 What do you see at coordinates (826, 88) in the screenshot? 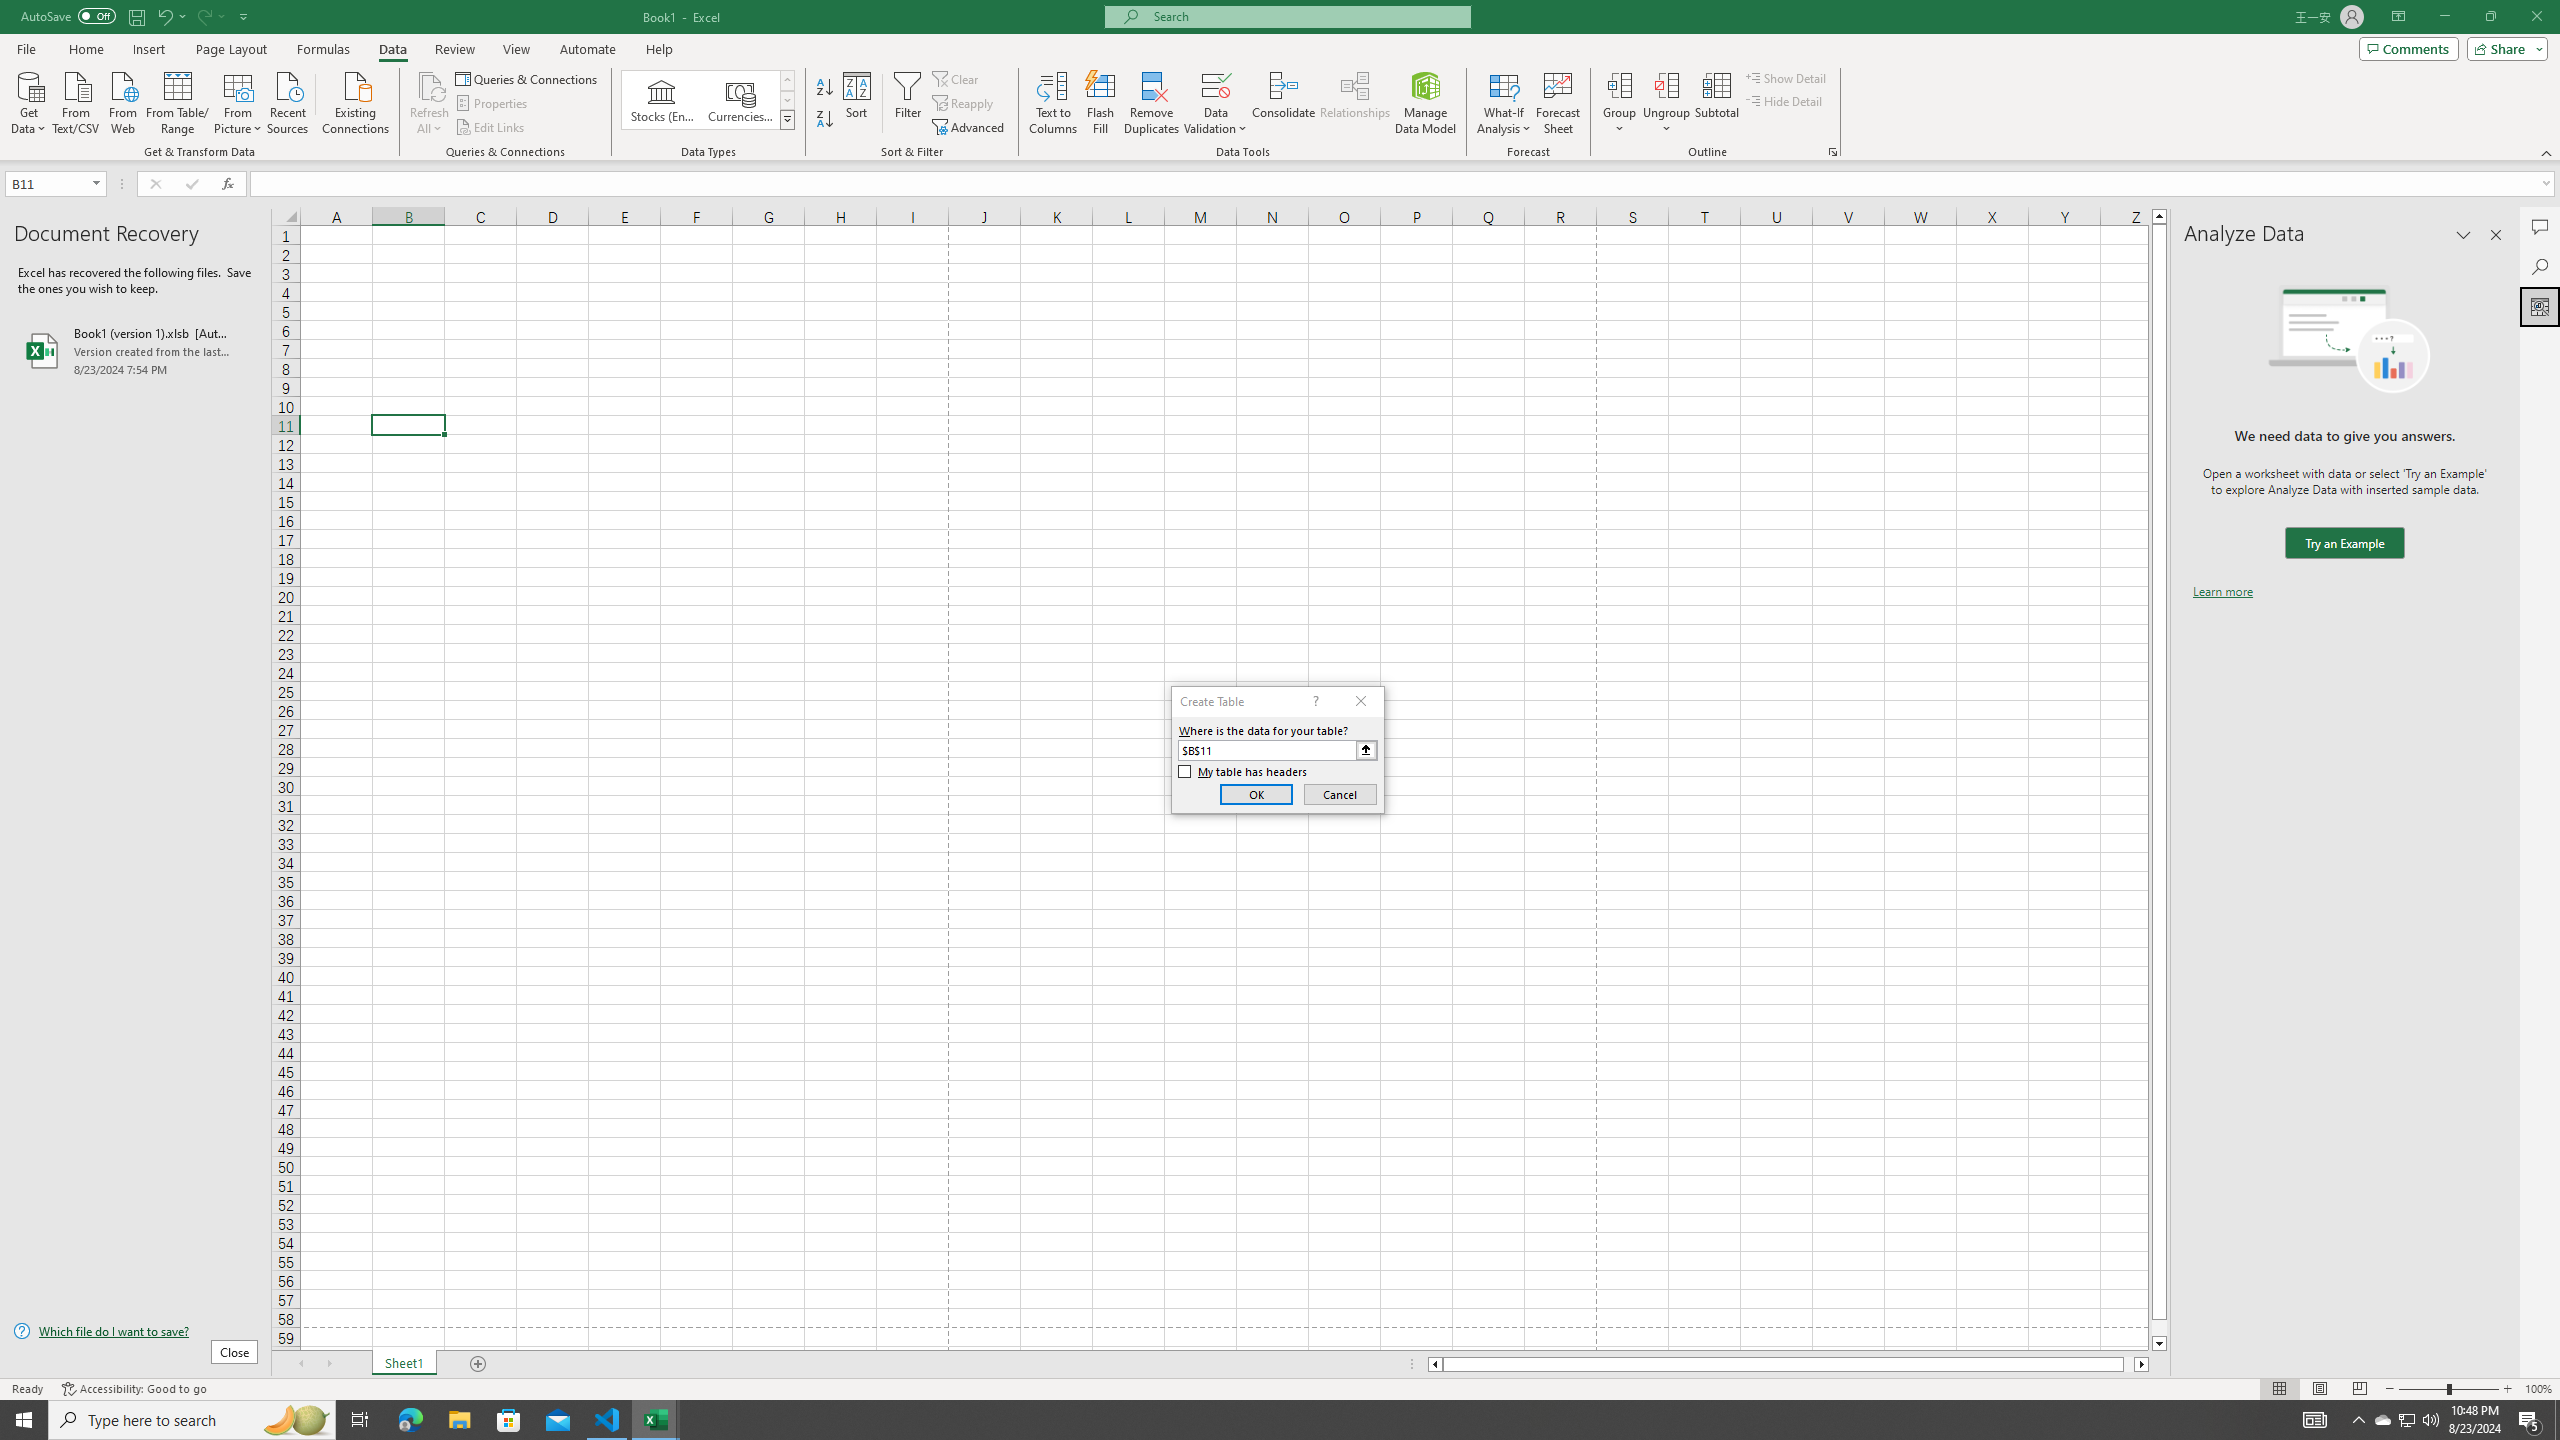
I see `Sort A to Z` at bounding box center [826, 88].